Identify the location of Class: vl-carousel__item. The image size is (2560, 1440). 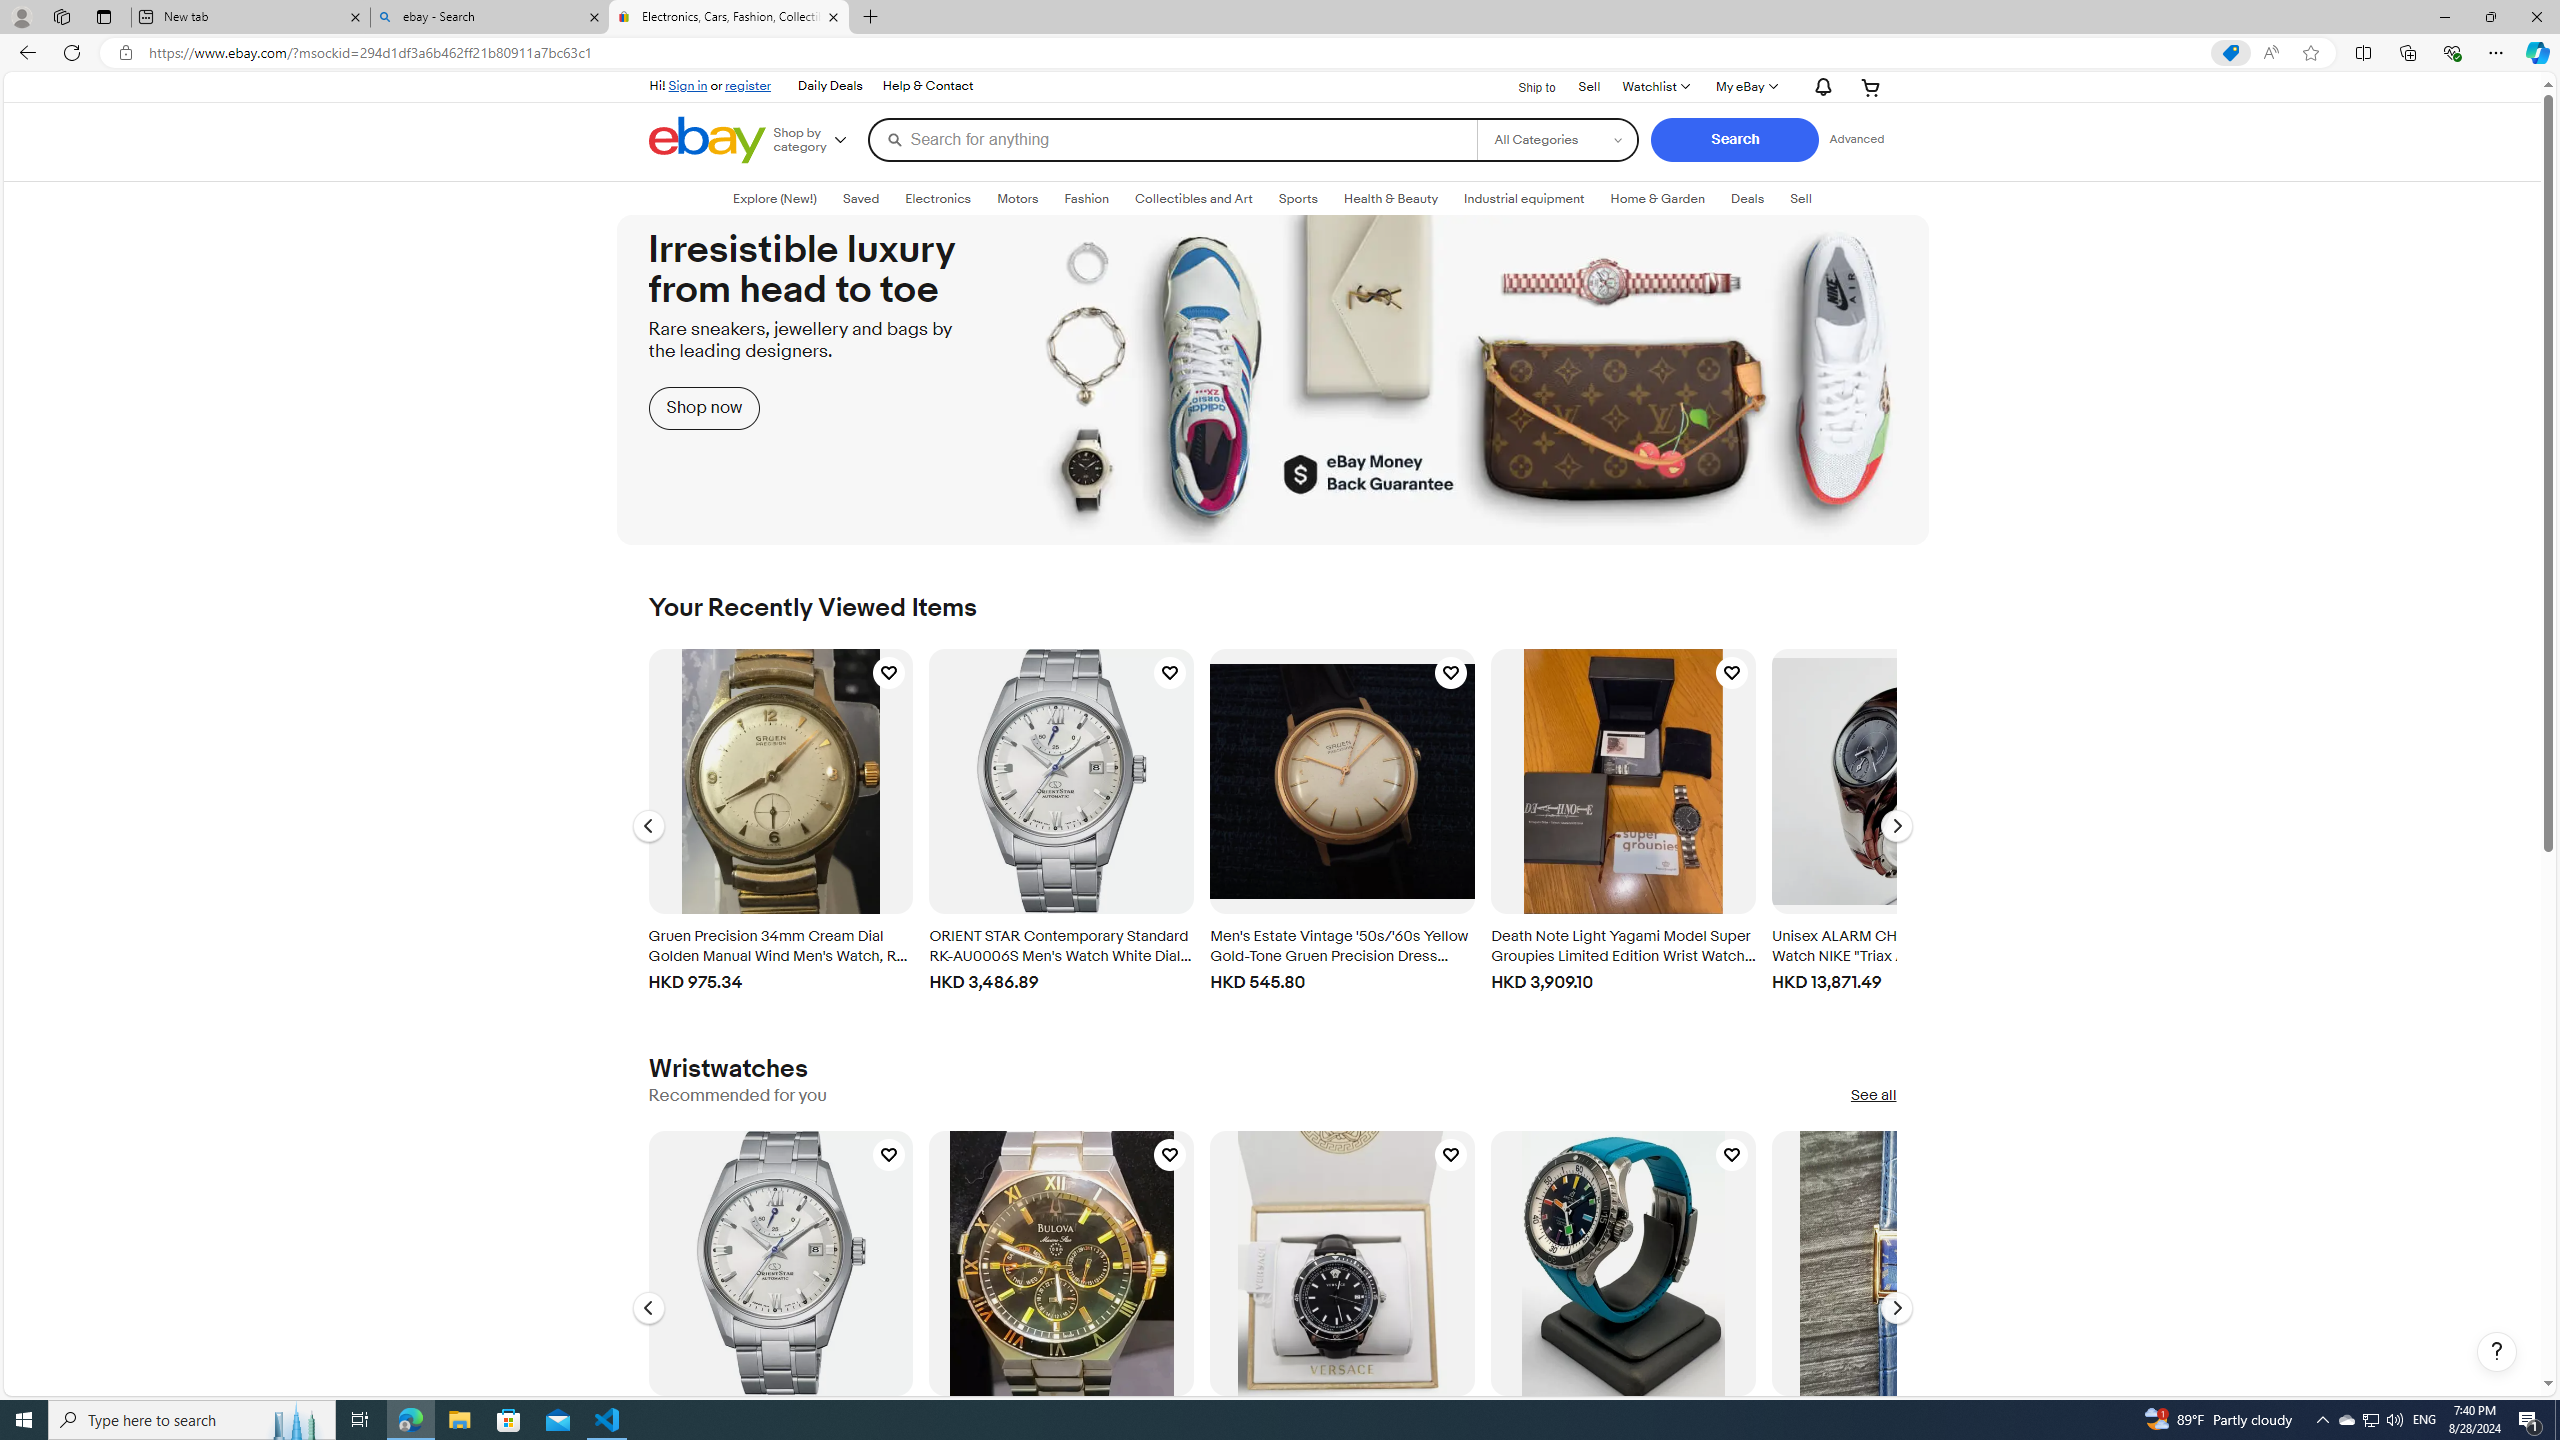
(1622, 1302).